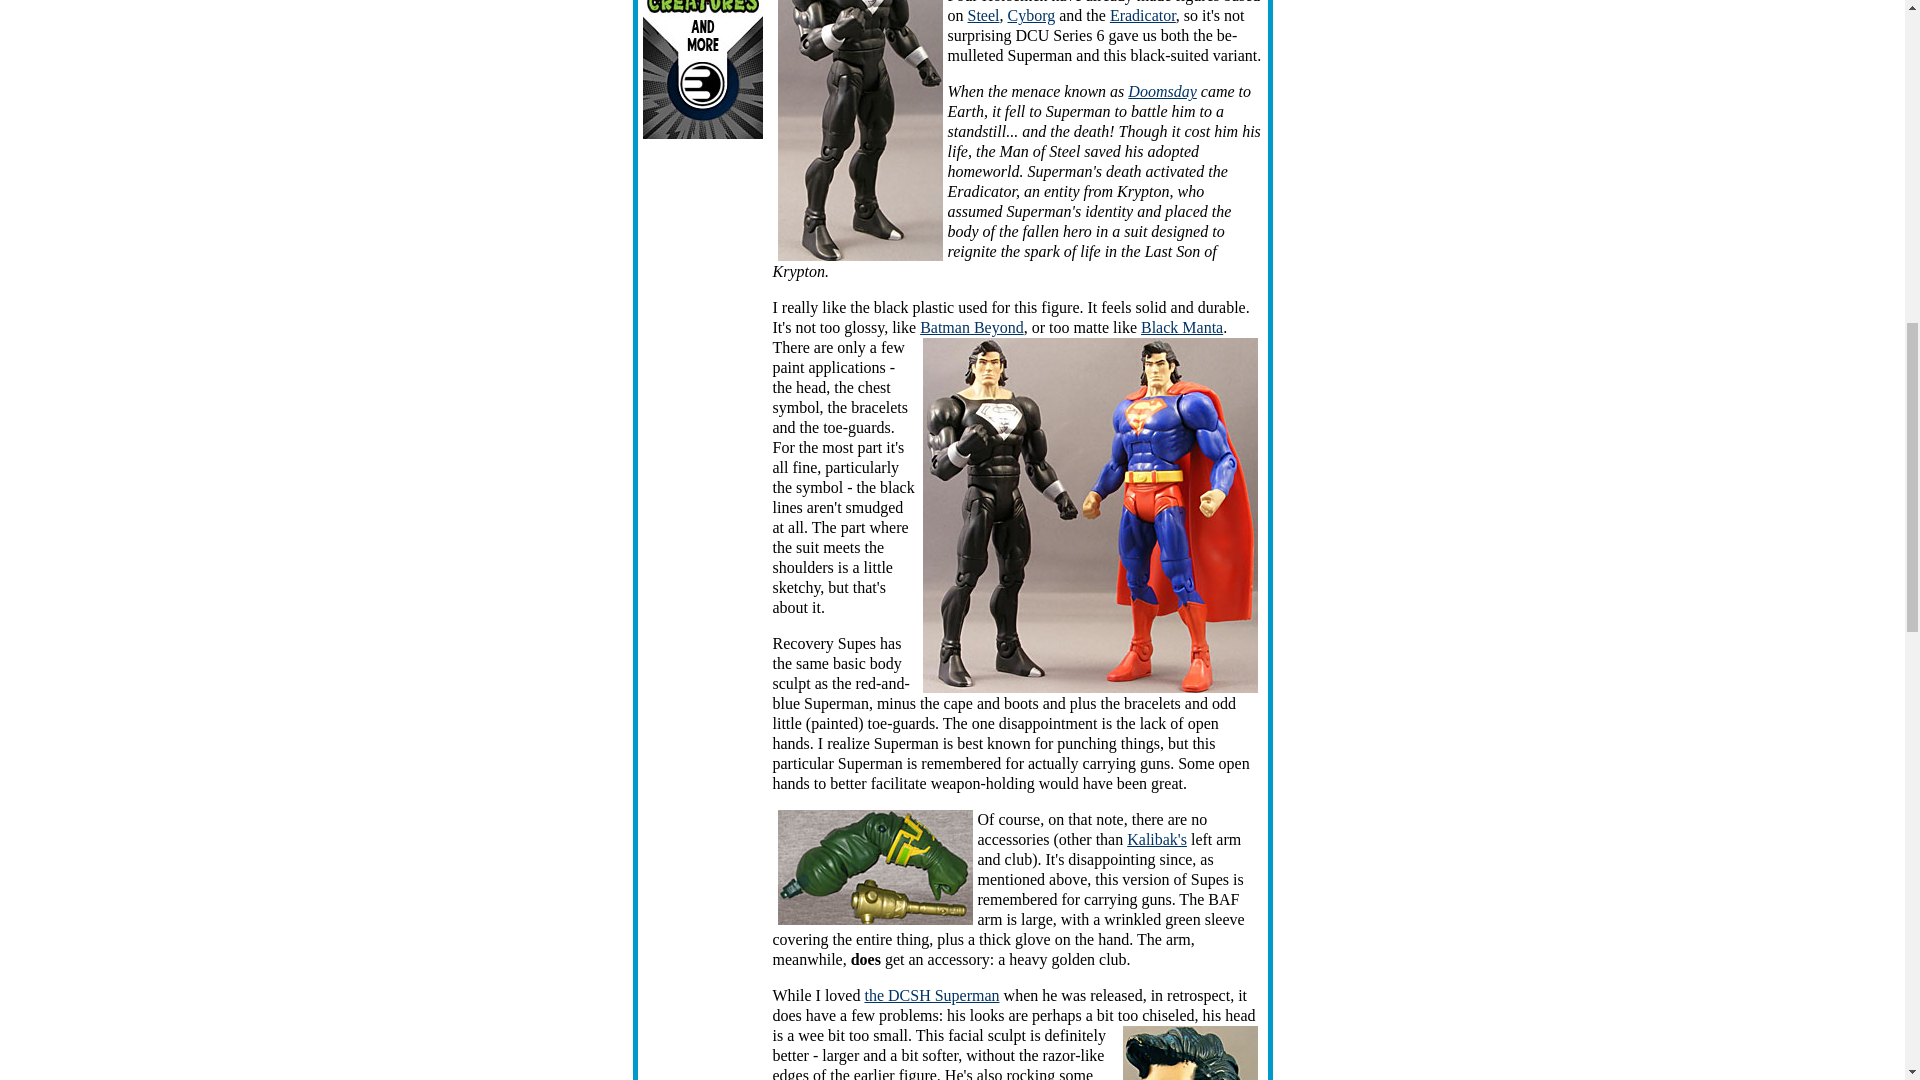 The image size is (1920, 1080). I want to click on Maybe Superman ripped it off him?, so click(875, 867).